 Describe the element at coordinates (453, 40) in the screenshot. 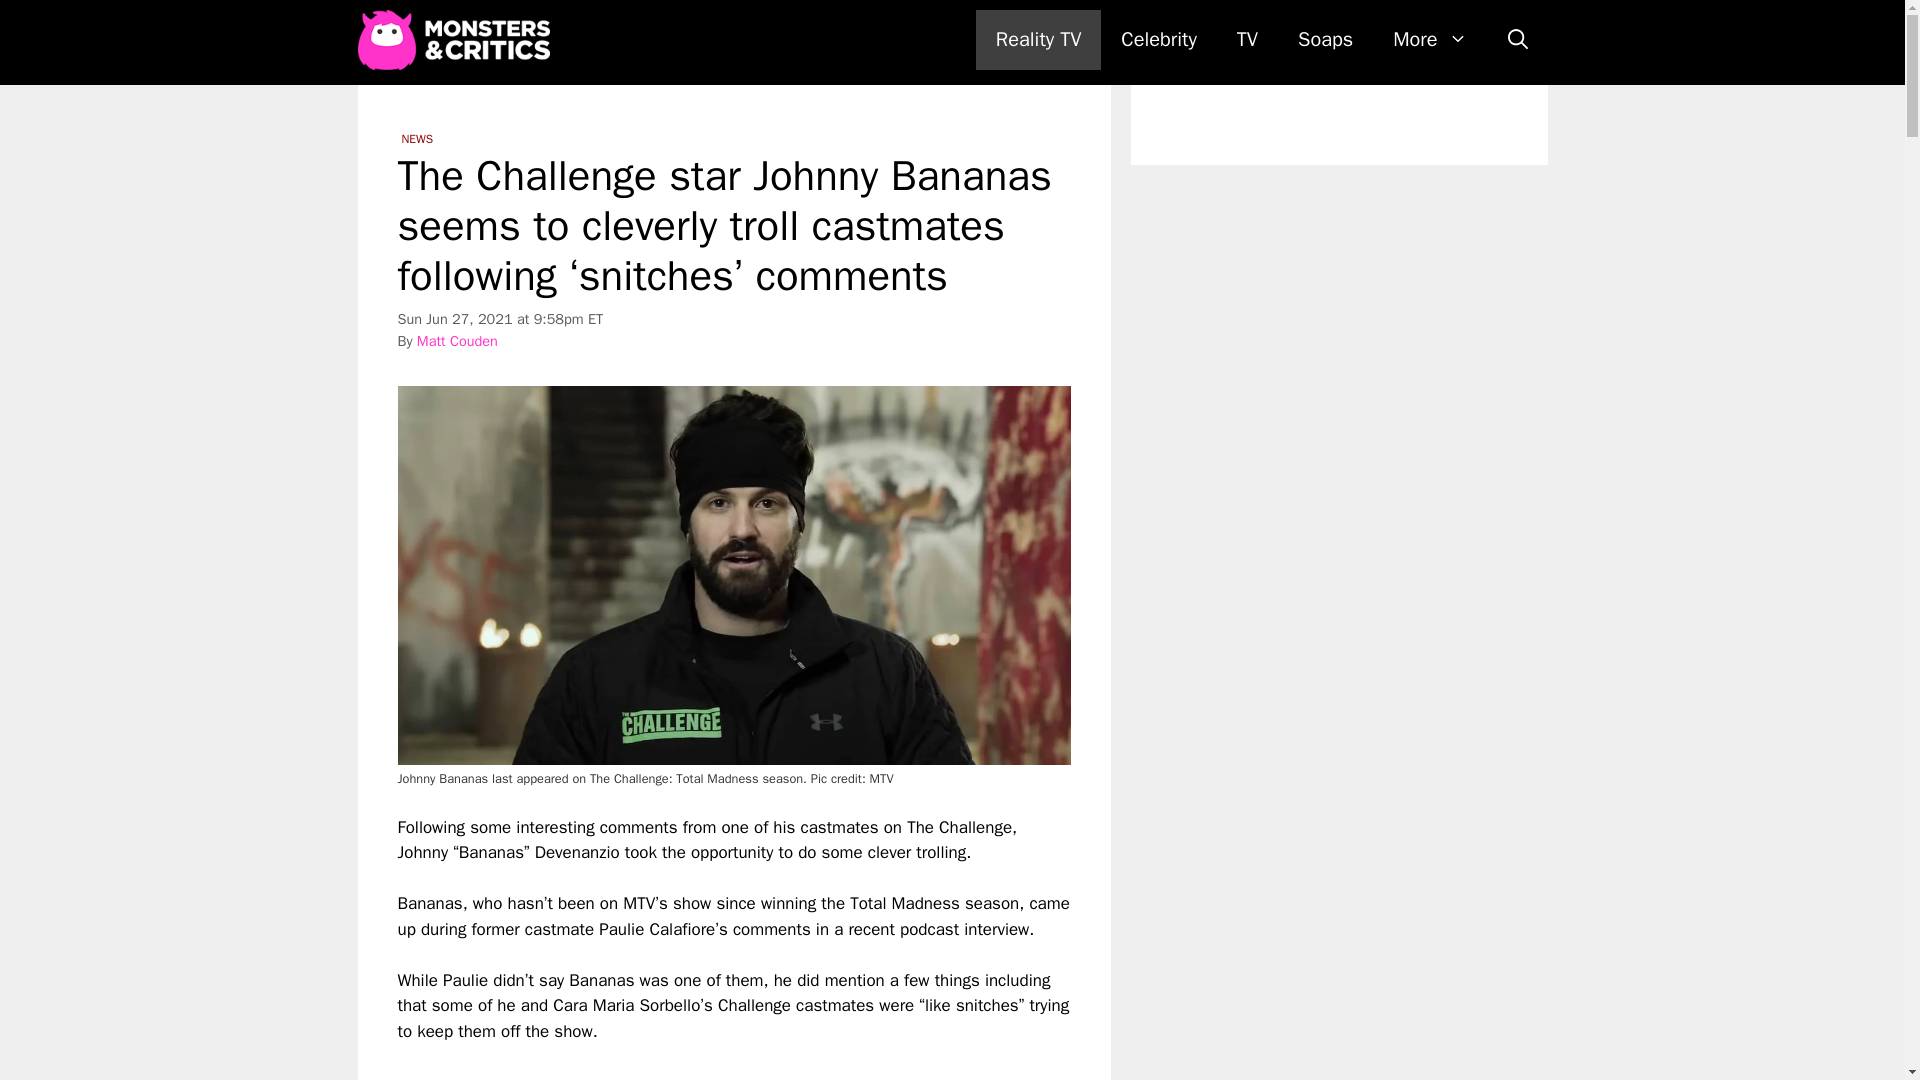

I see `Monsters and Critics` at that location.